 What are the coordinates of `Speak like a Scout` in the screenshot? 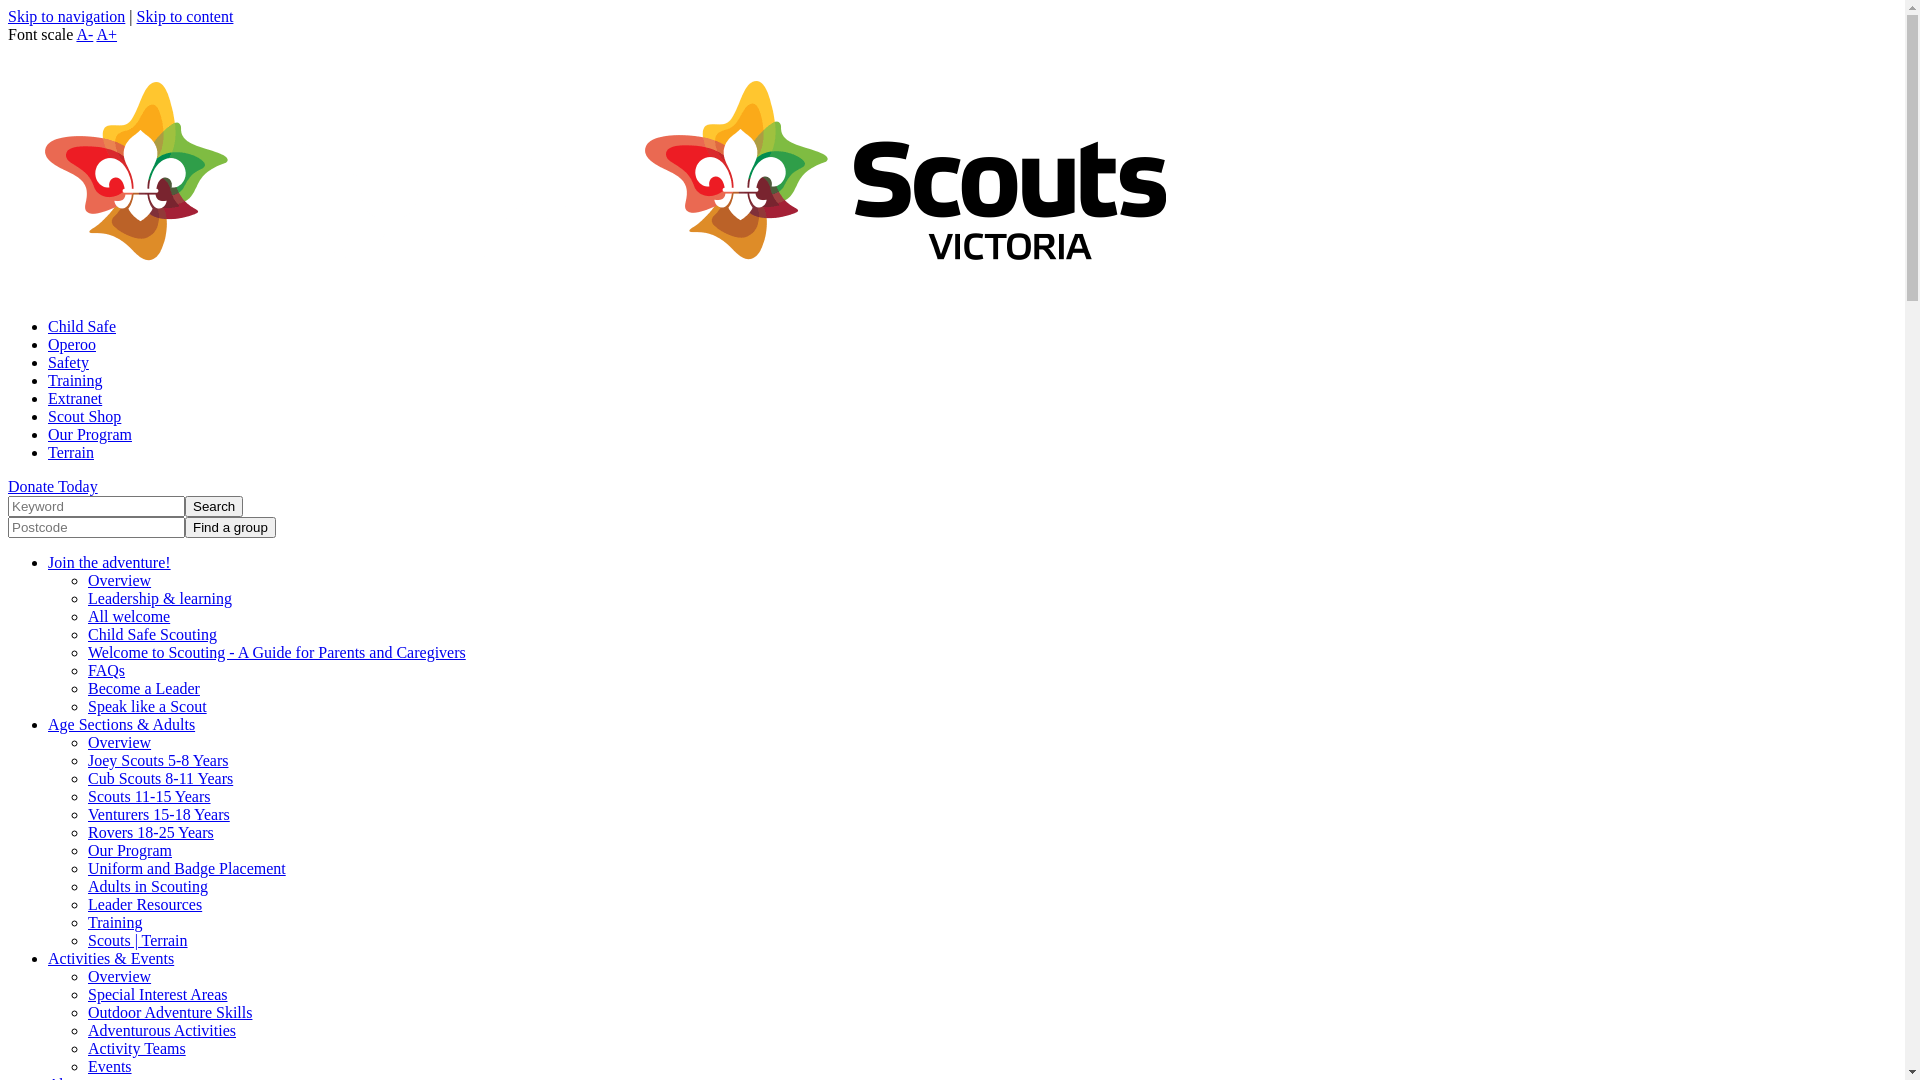 It's located at (148, 706).